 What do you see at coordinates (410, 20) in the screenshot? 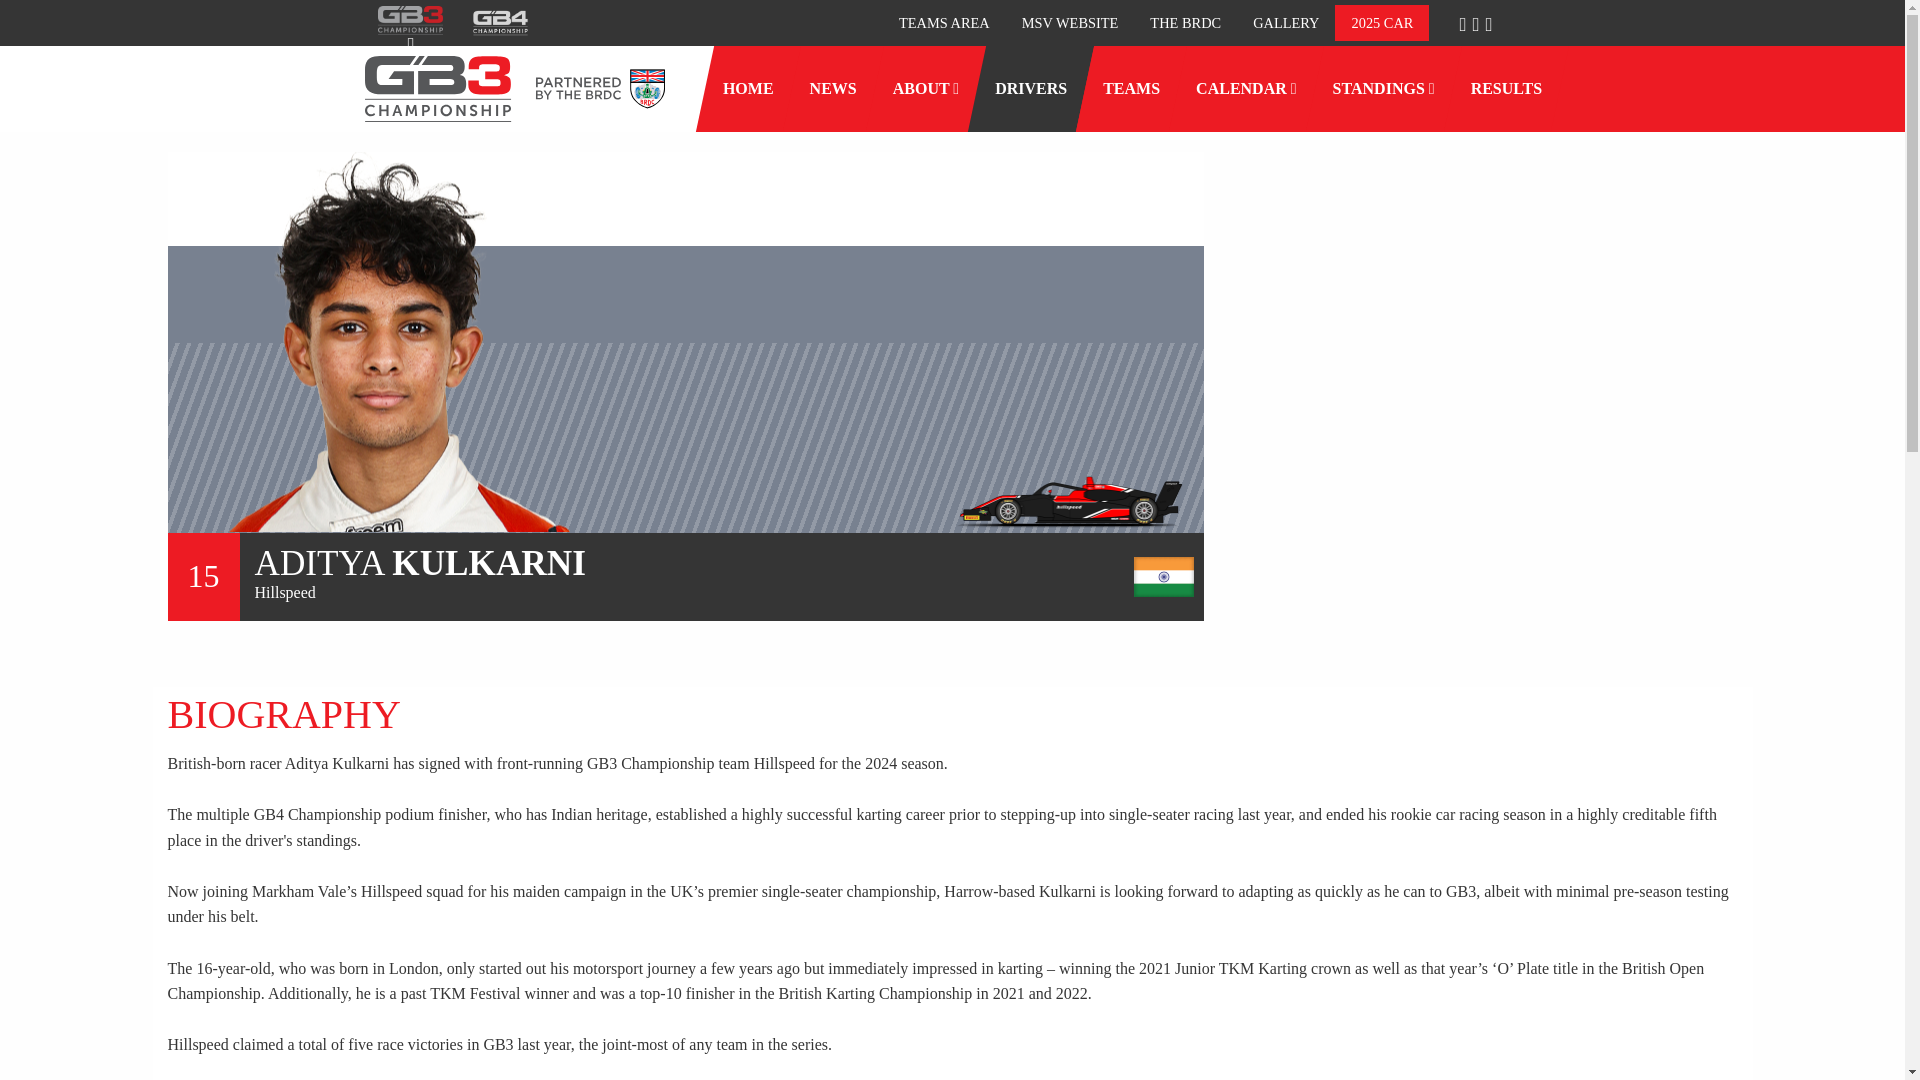
I see `GB3` at bounding box center [410, 20].